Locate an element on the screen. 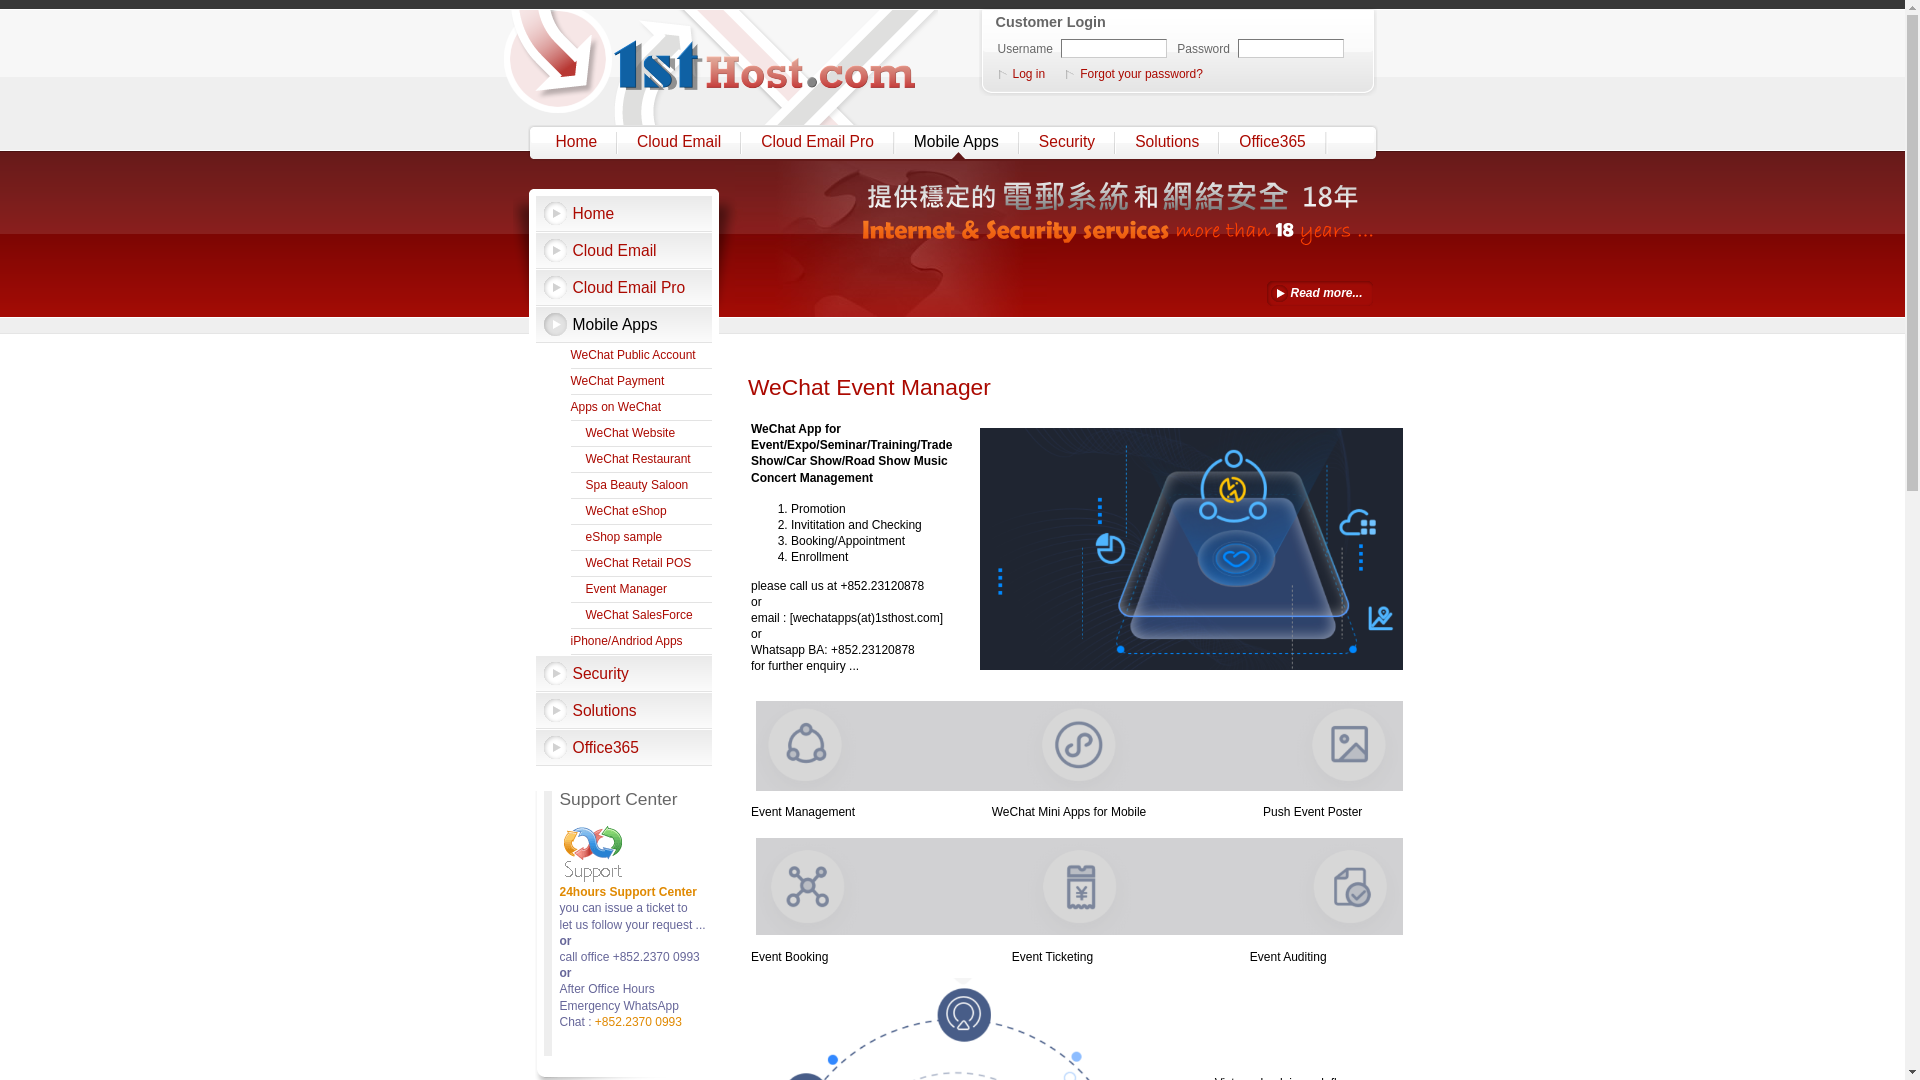  eShop sample is located at coordinates (641, 538).